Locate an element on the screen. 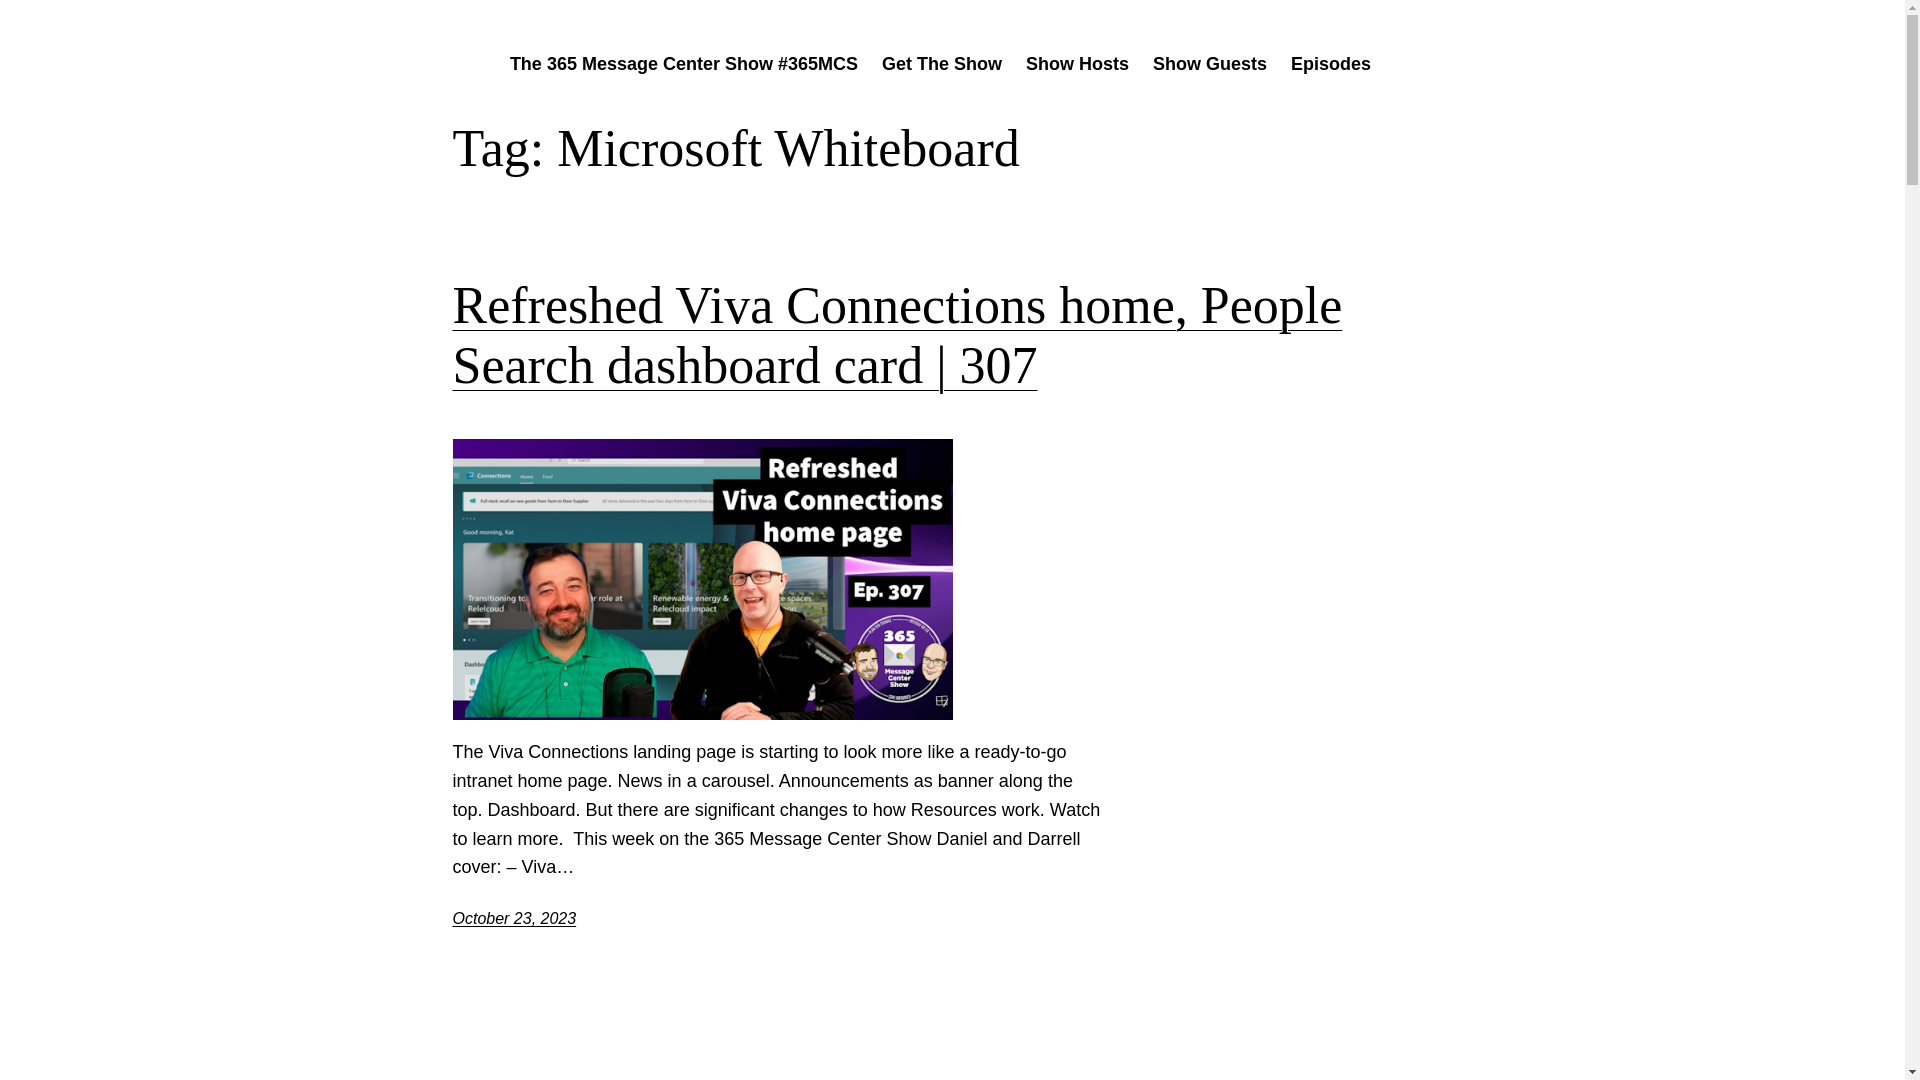  Show Guests is located at coordinates (1210, 64).